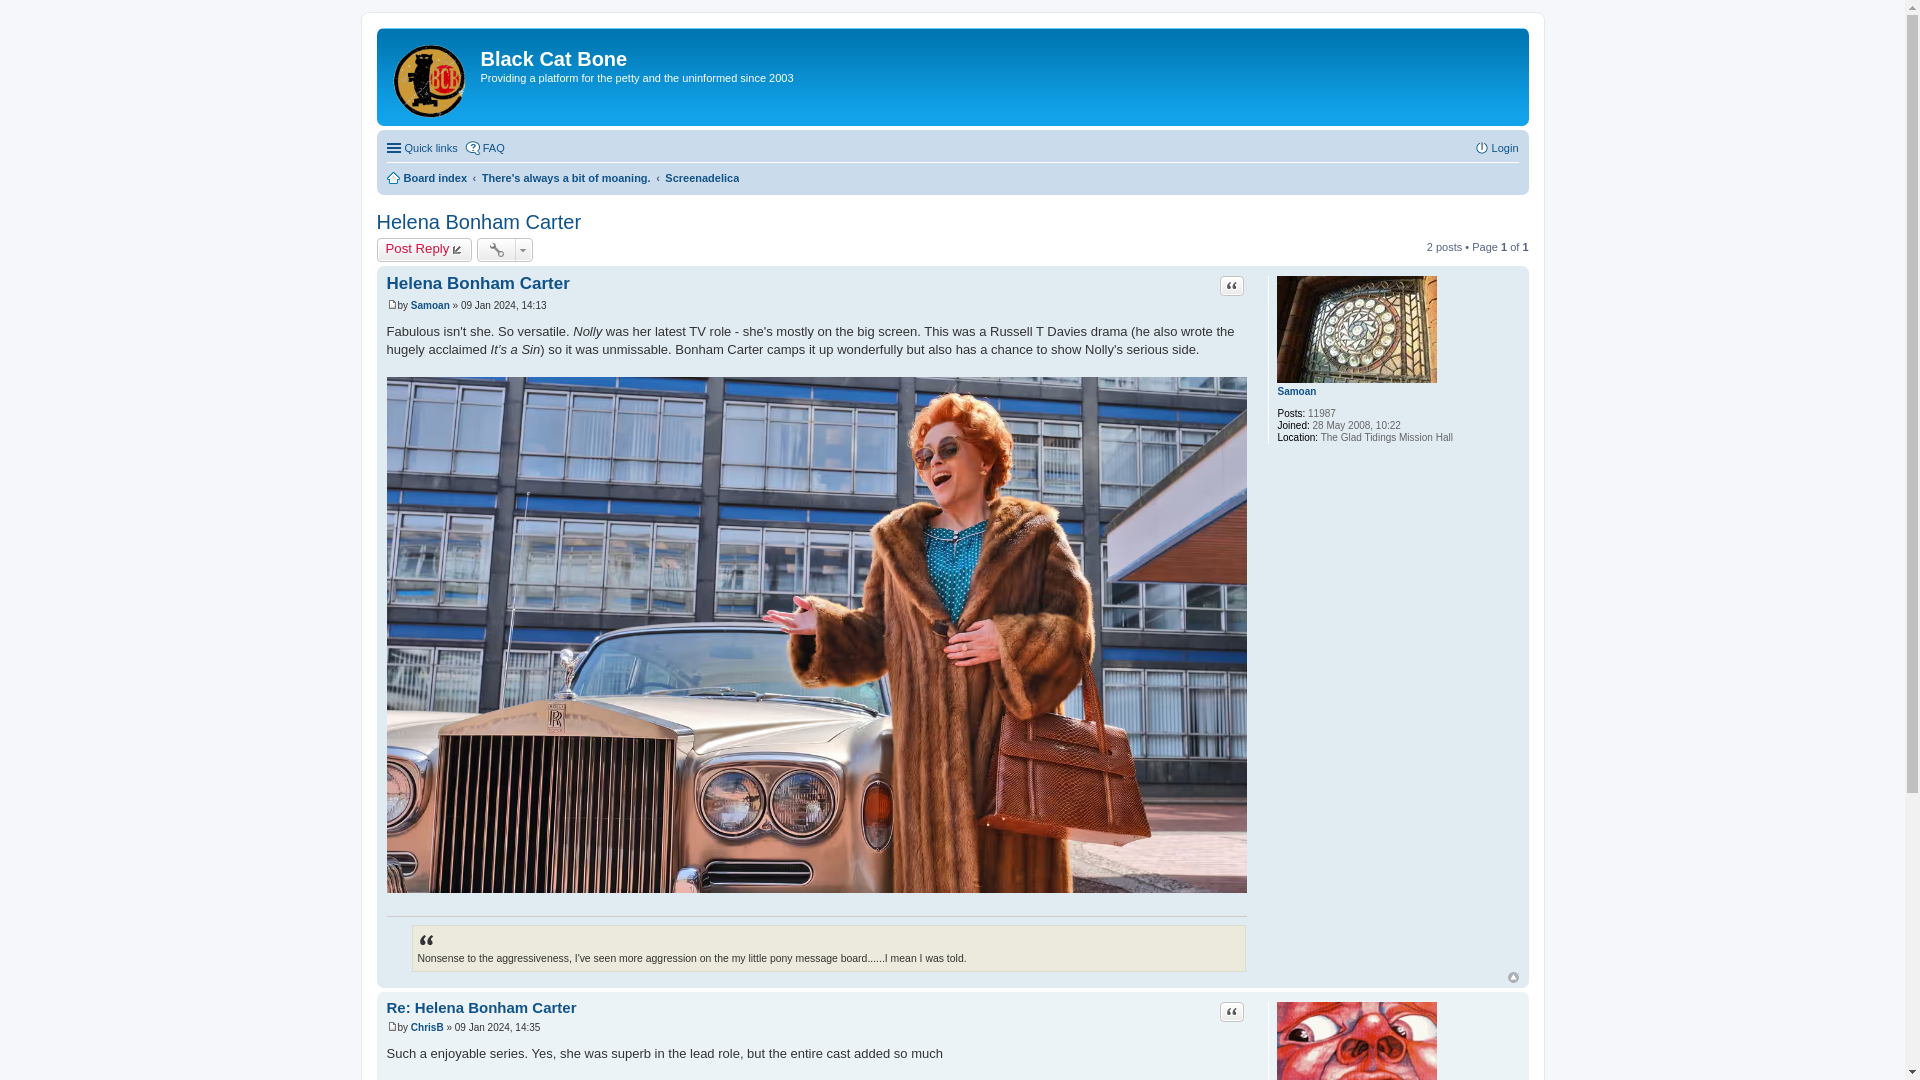  I want to click on Post, so click(391, 304).